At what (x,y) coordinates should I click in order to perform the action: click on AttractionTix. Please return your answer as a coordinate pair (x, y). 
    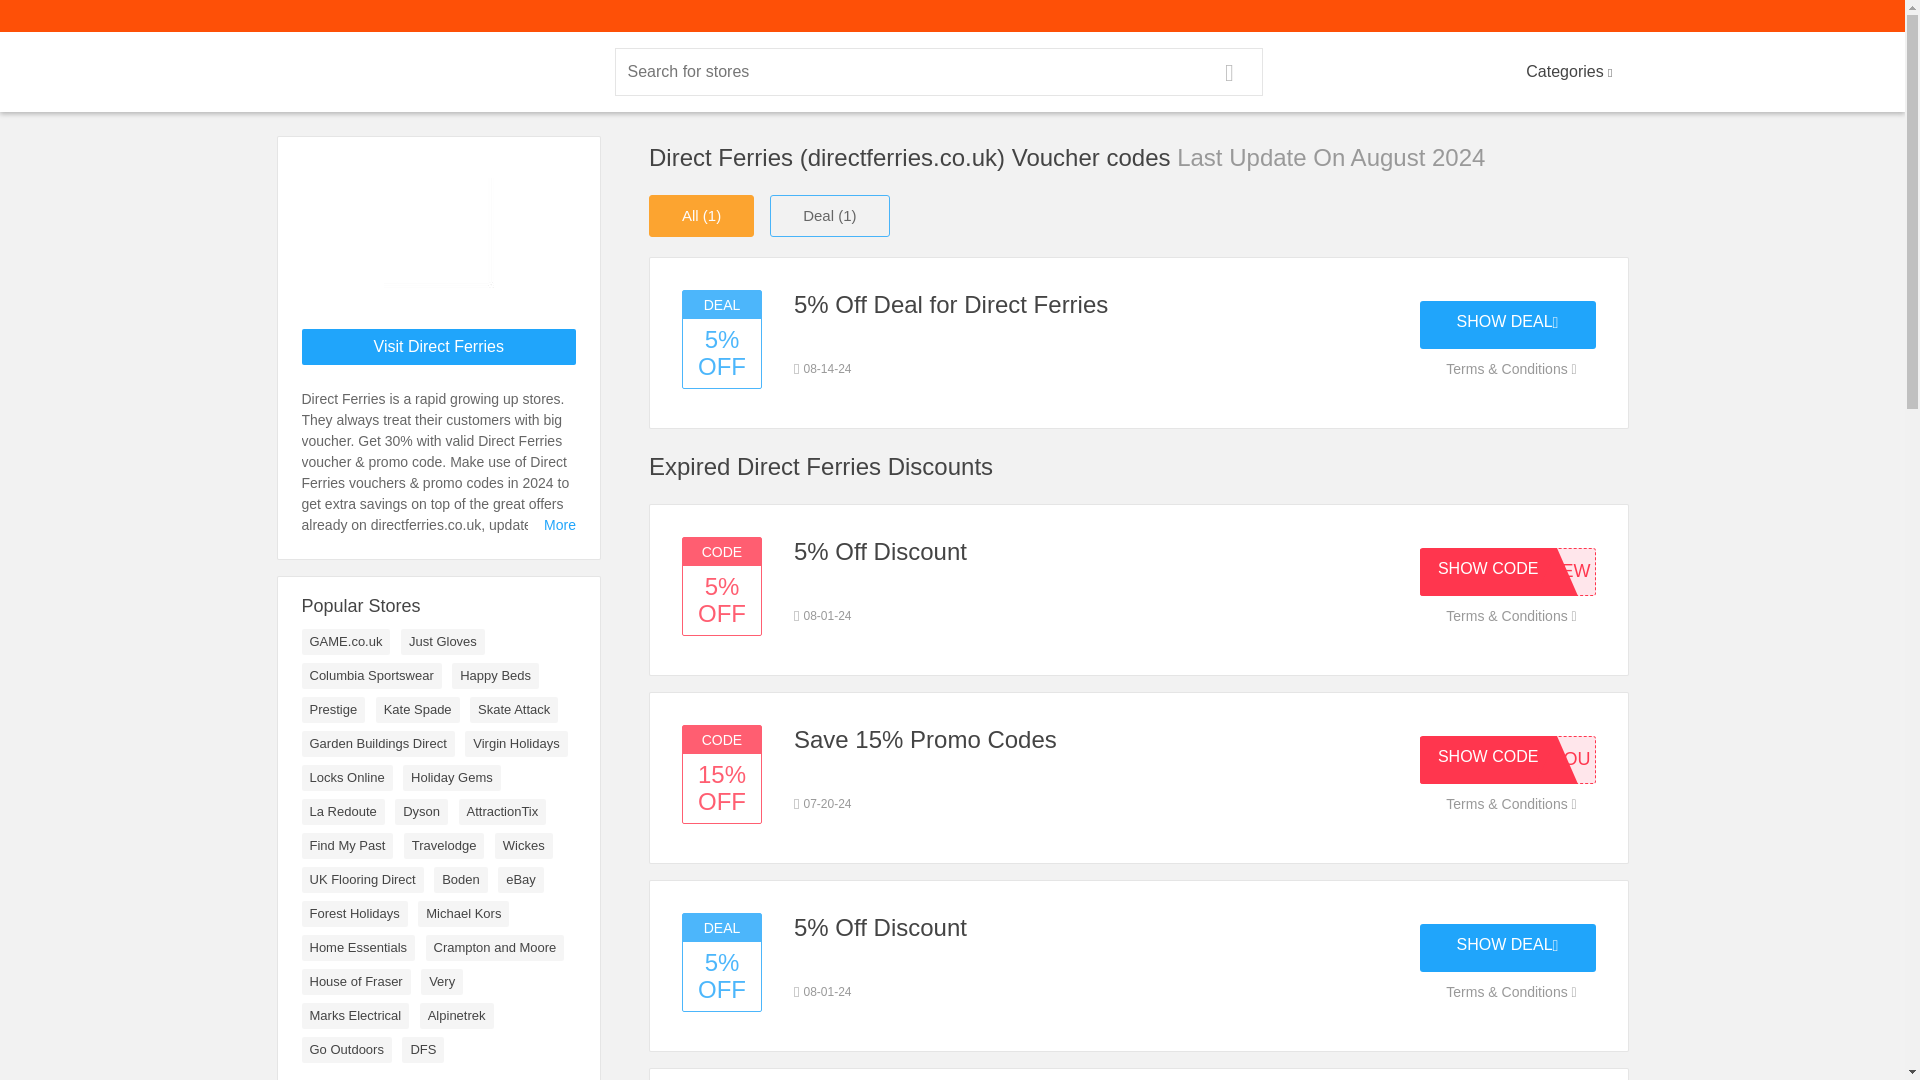
    Looking at the image, I should click on (502, 812).